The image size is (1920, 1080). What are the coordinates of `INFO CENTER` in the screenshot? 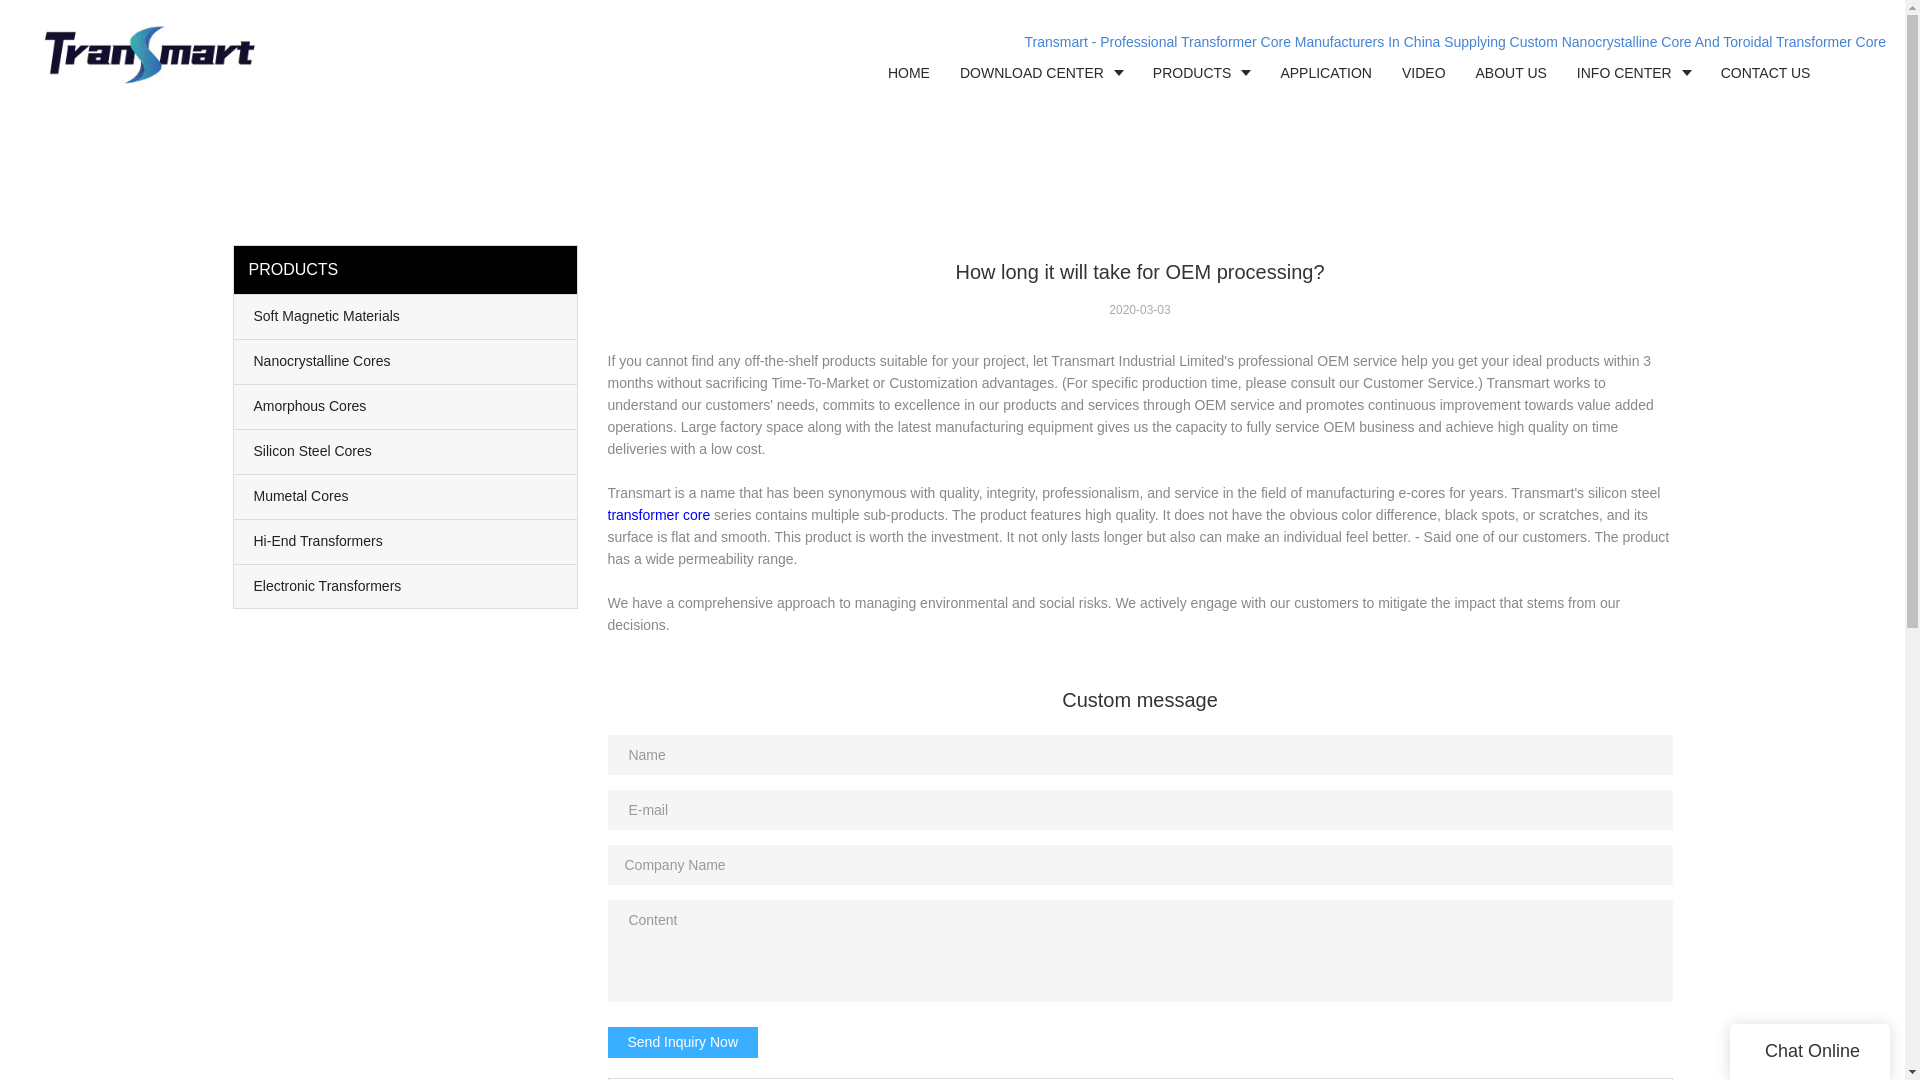 It's located at (1634, 72).